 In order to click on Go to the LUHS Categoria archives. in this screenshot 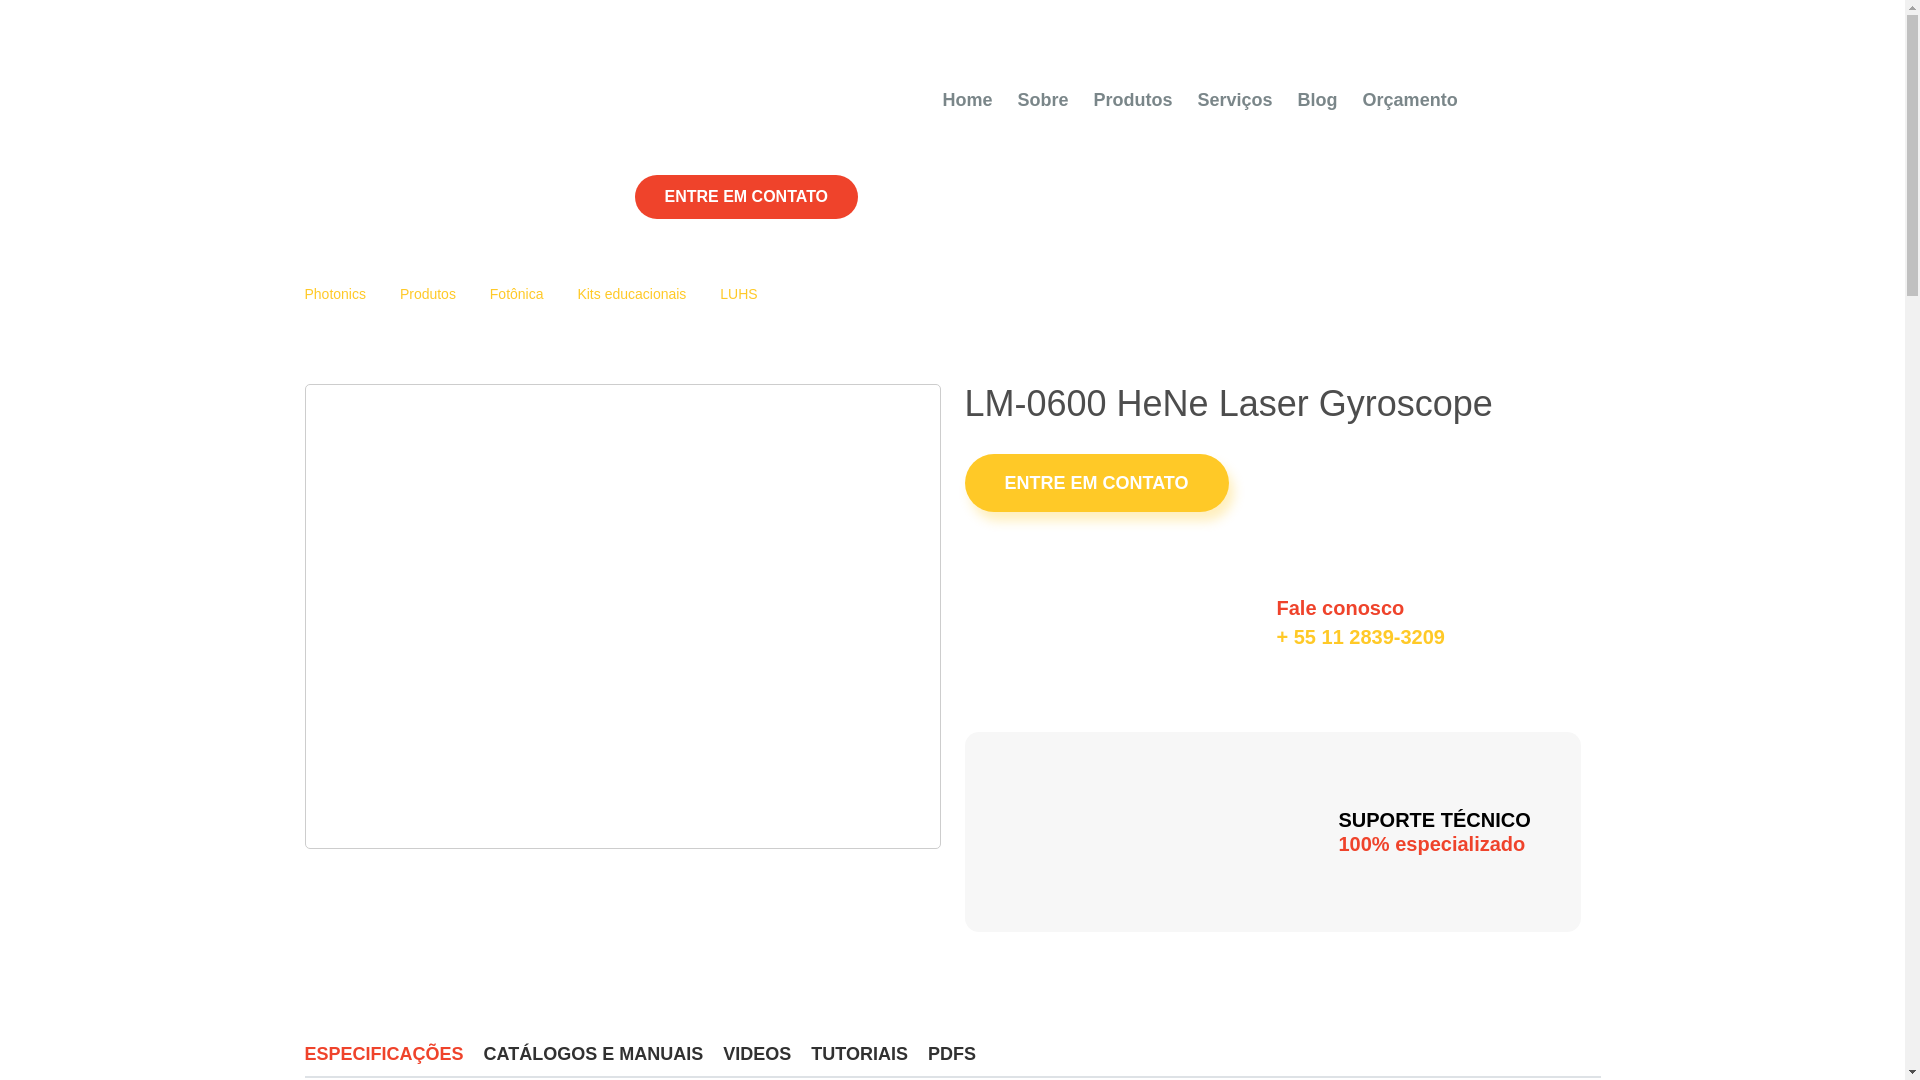, I will do `click(738, 294)`.